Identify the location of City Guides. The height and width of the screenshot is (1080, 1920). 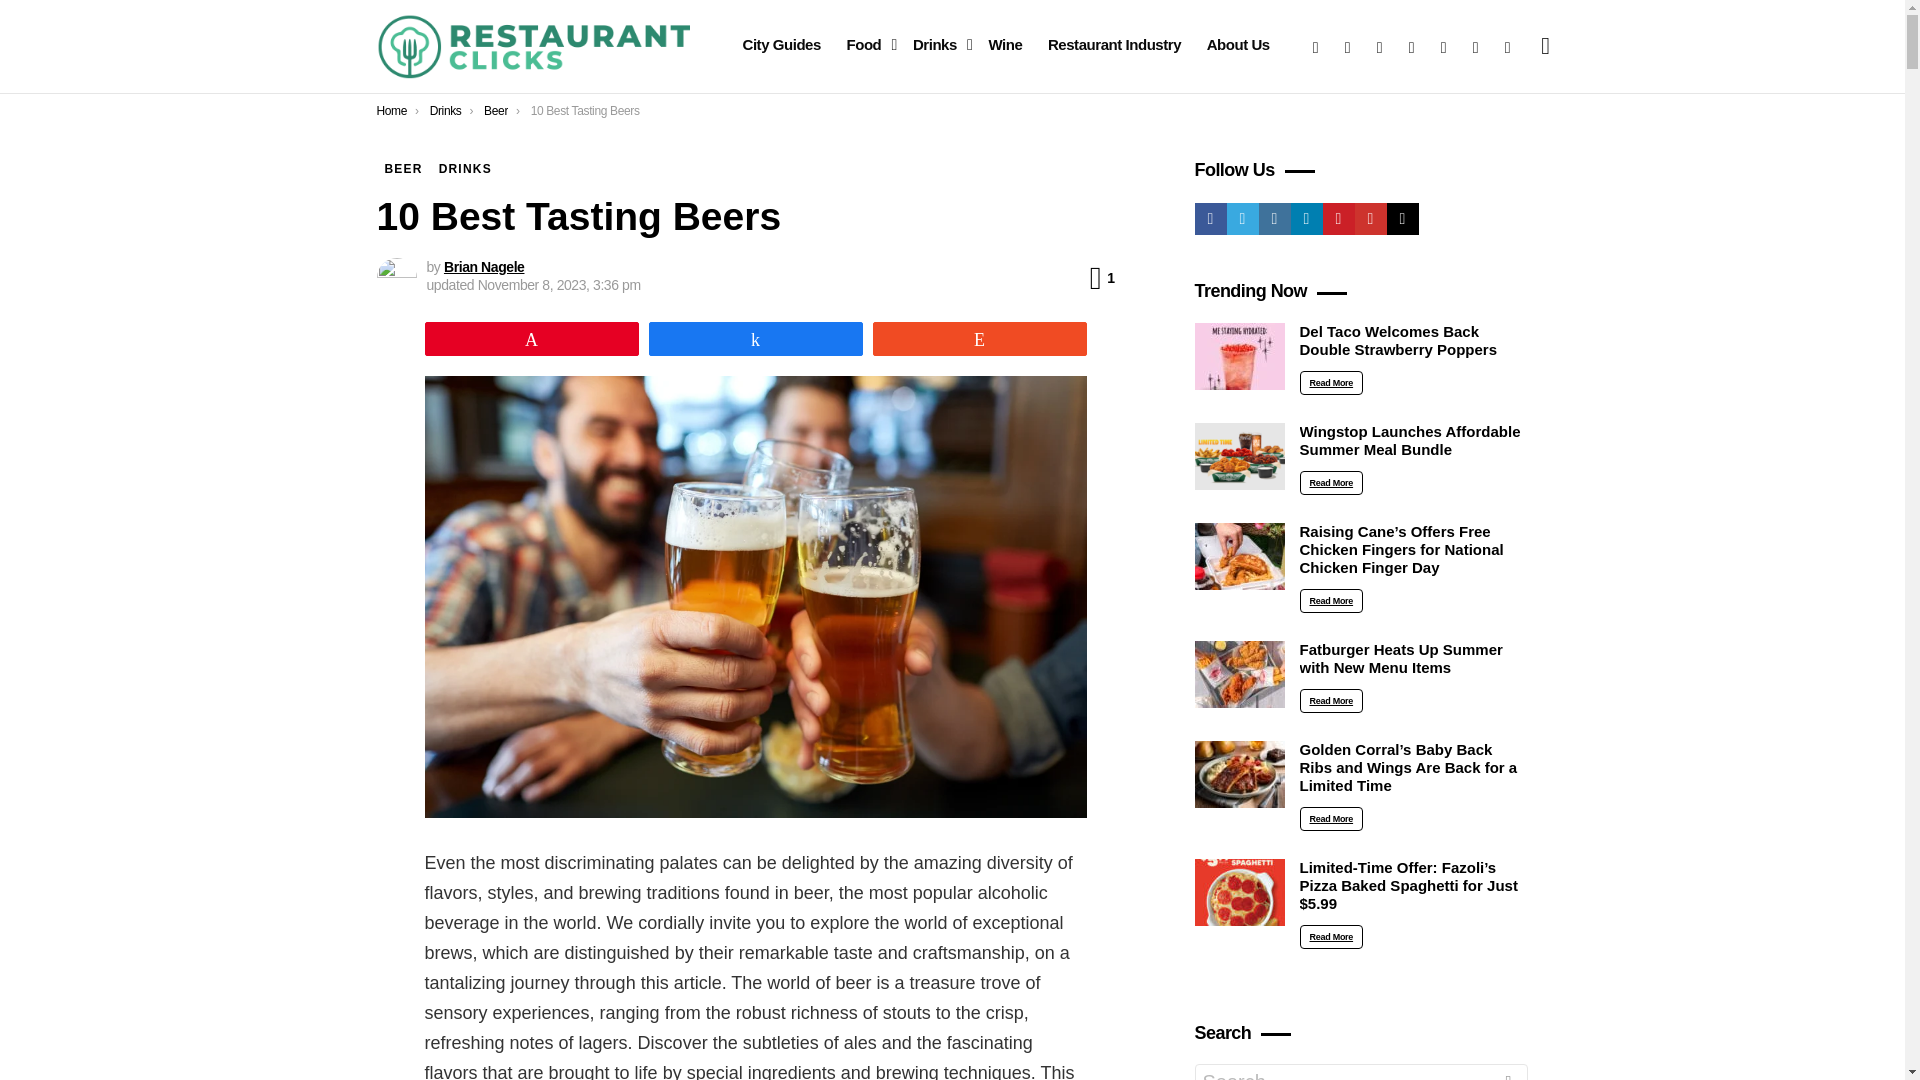
(780, 45).